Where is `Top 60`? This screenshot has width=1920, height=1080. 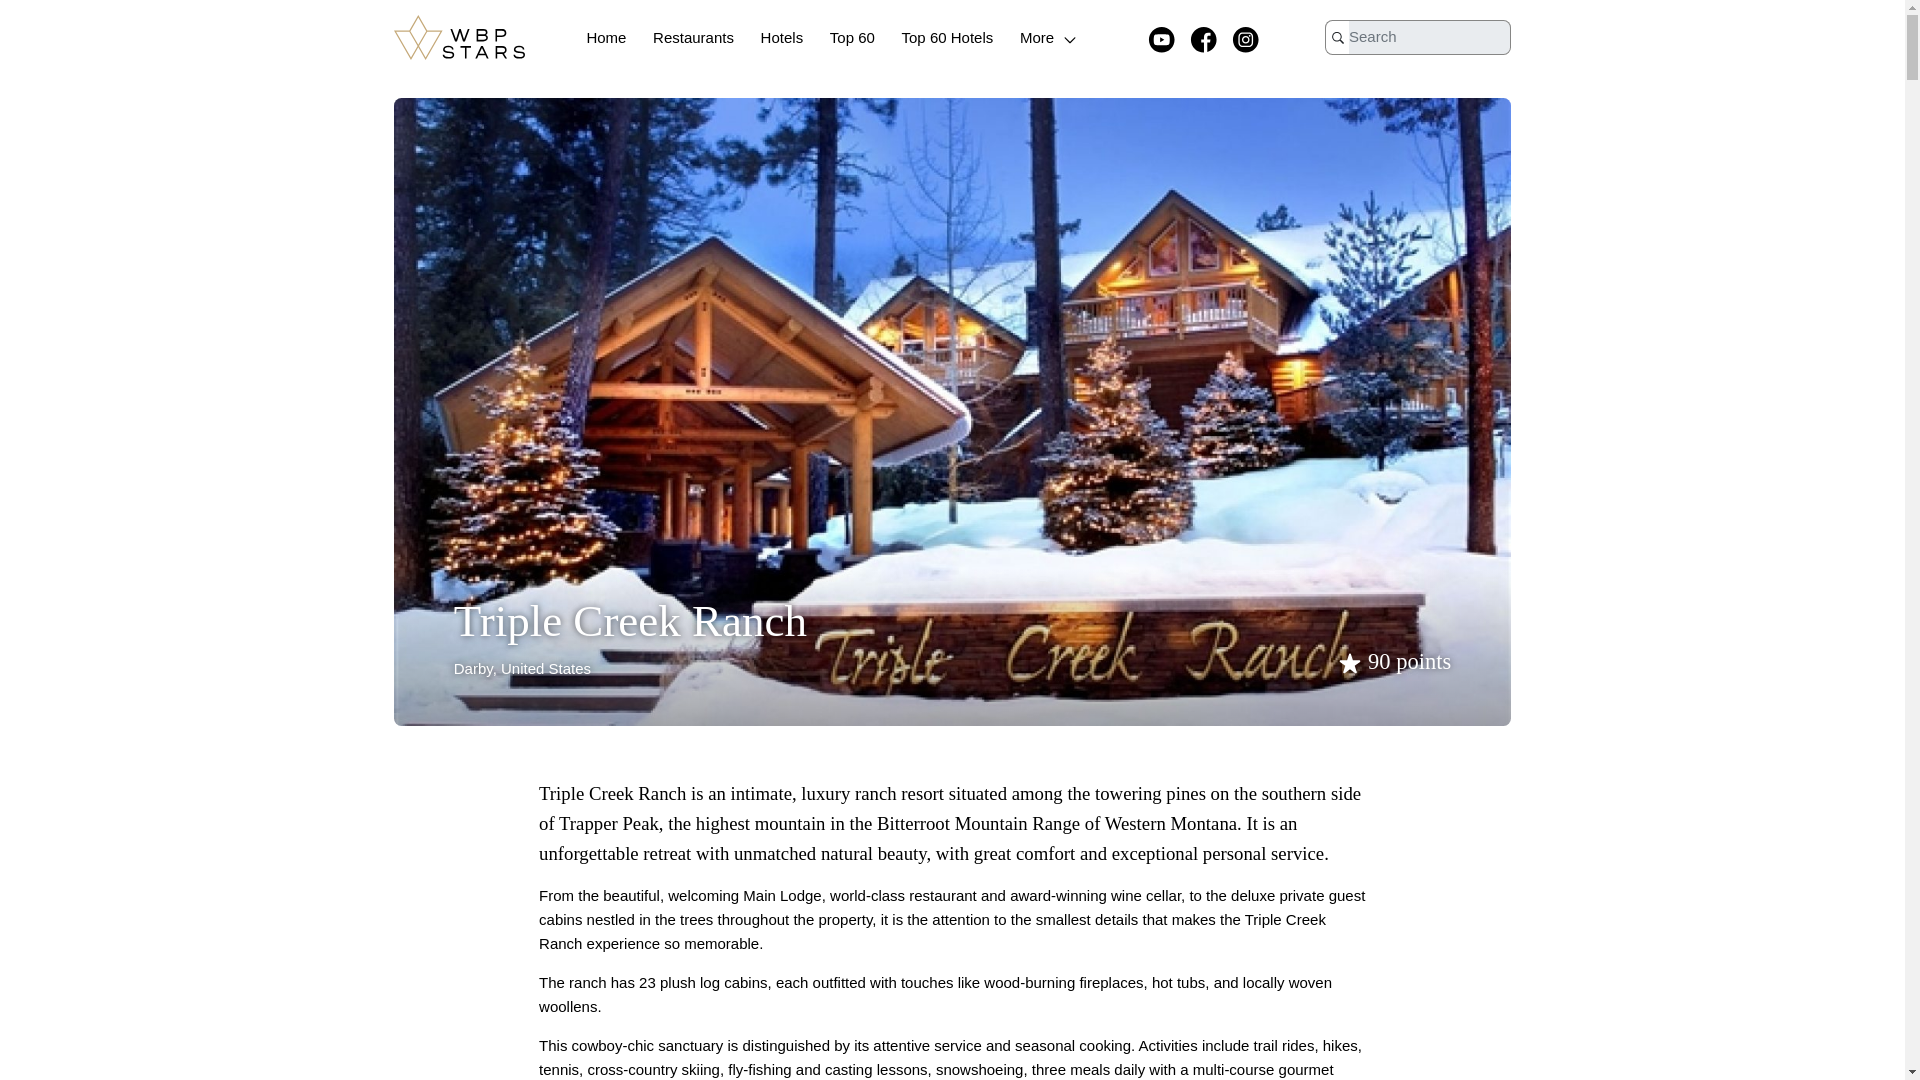 Top 60 is located at coordinates (852, 38).